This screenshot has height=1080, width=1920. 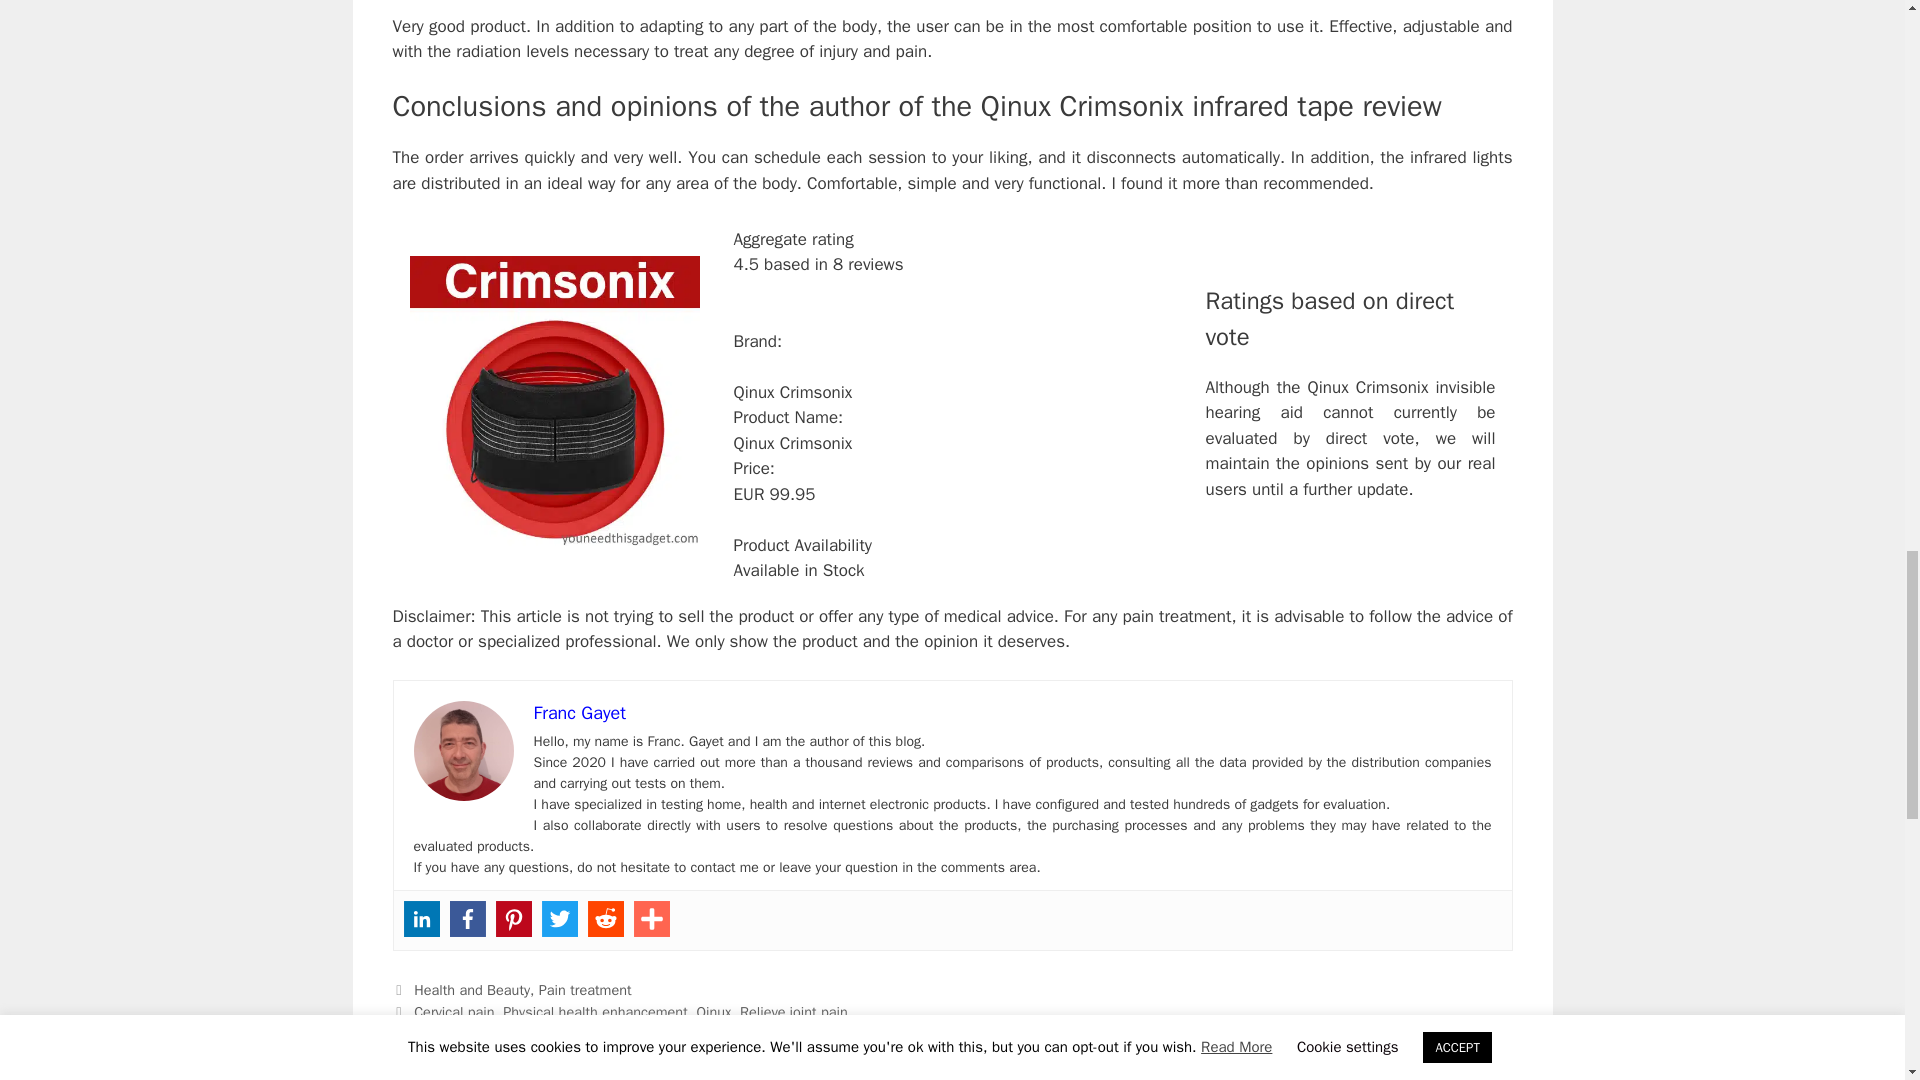 What do you see at coordinates (421, 918) in the screenshot?
I see `Linkedin` at bounding box center [421, 918].